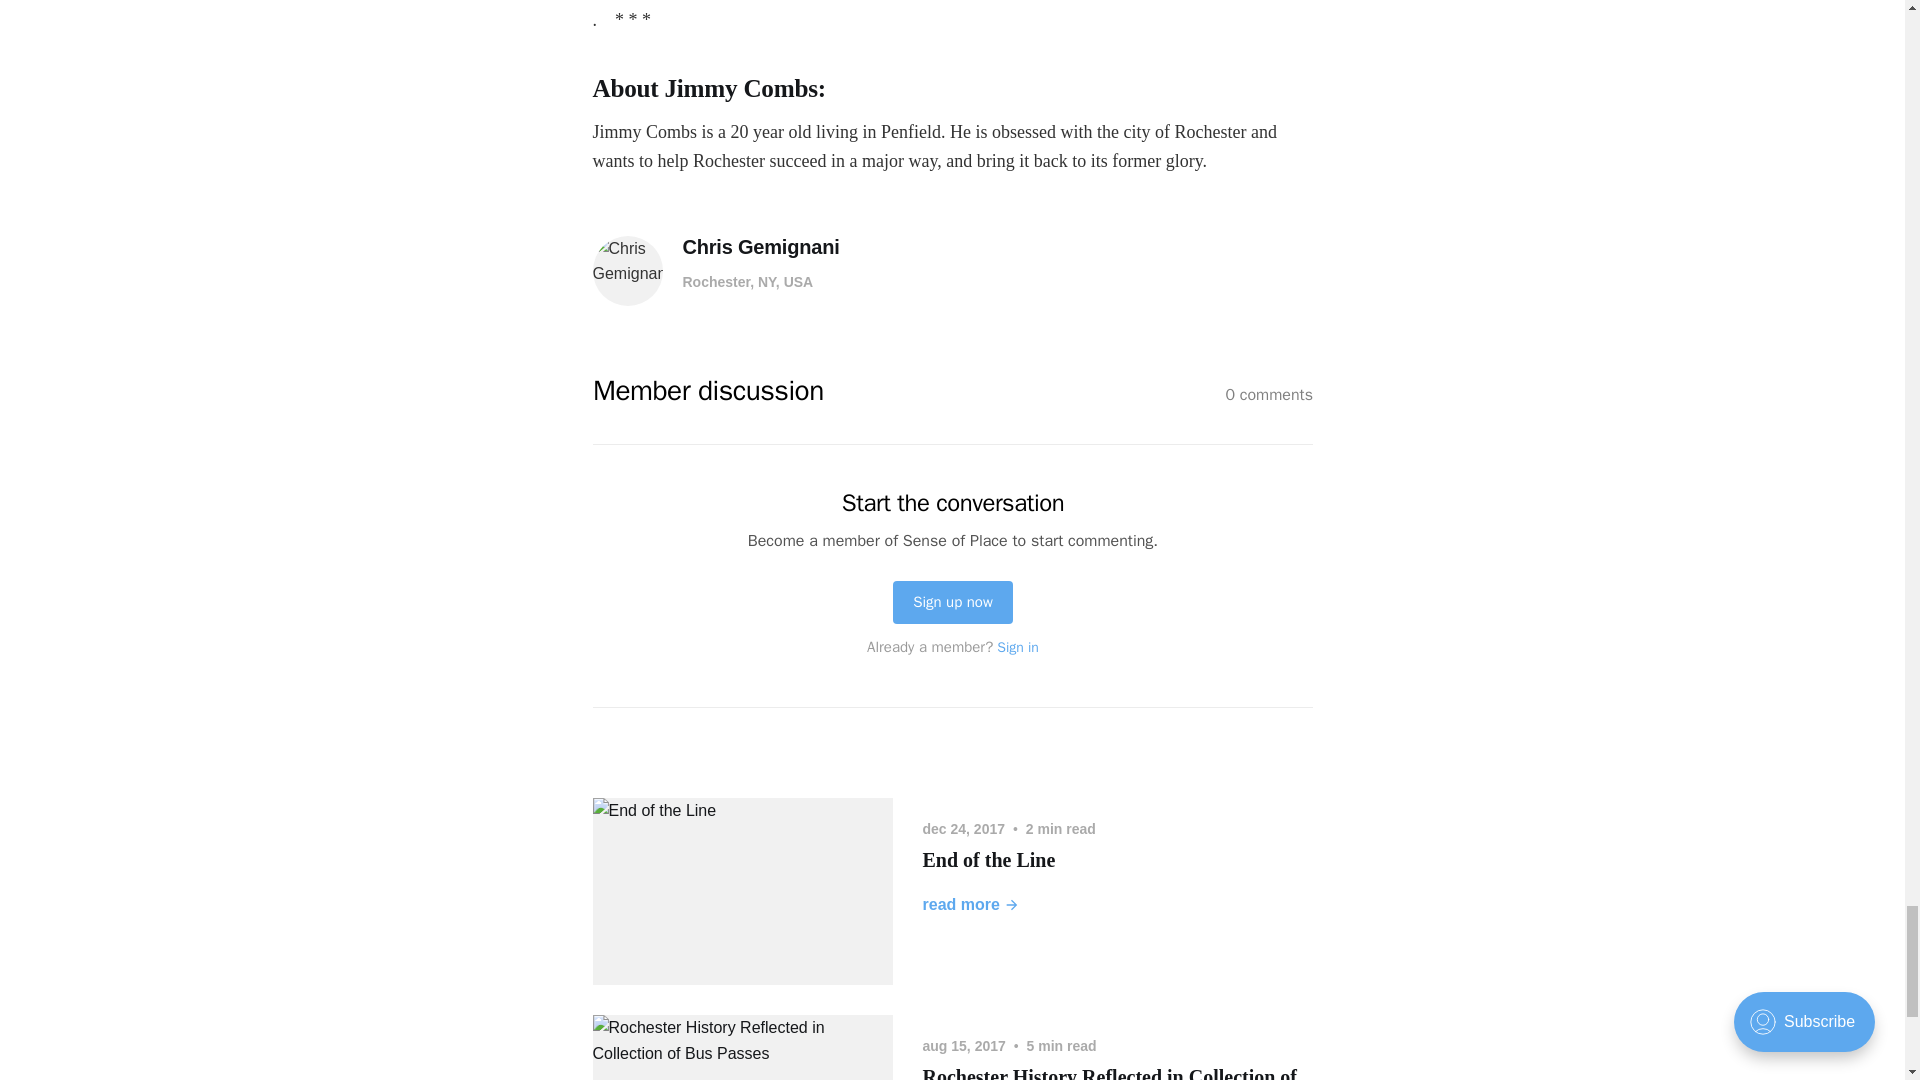 The height and width of the screenshot is (1080, 1920). I want to click on read more, so click(970, 905).